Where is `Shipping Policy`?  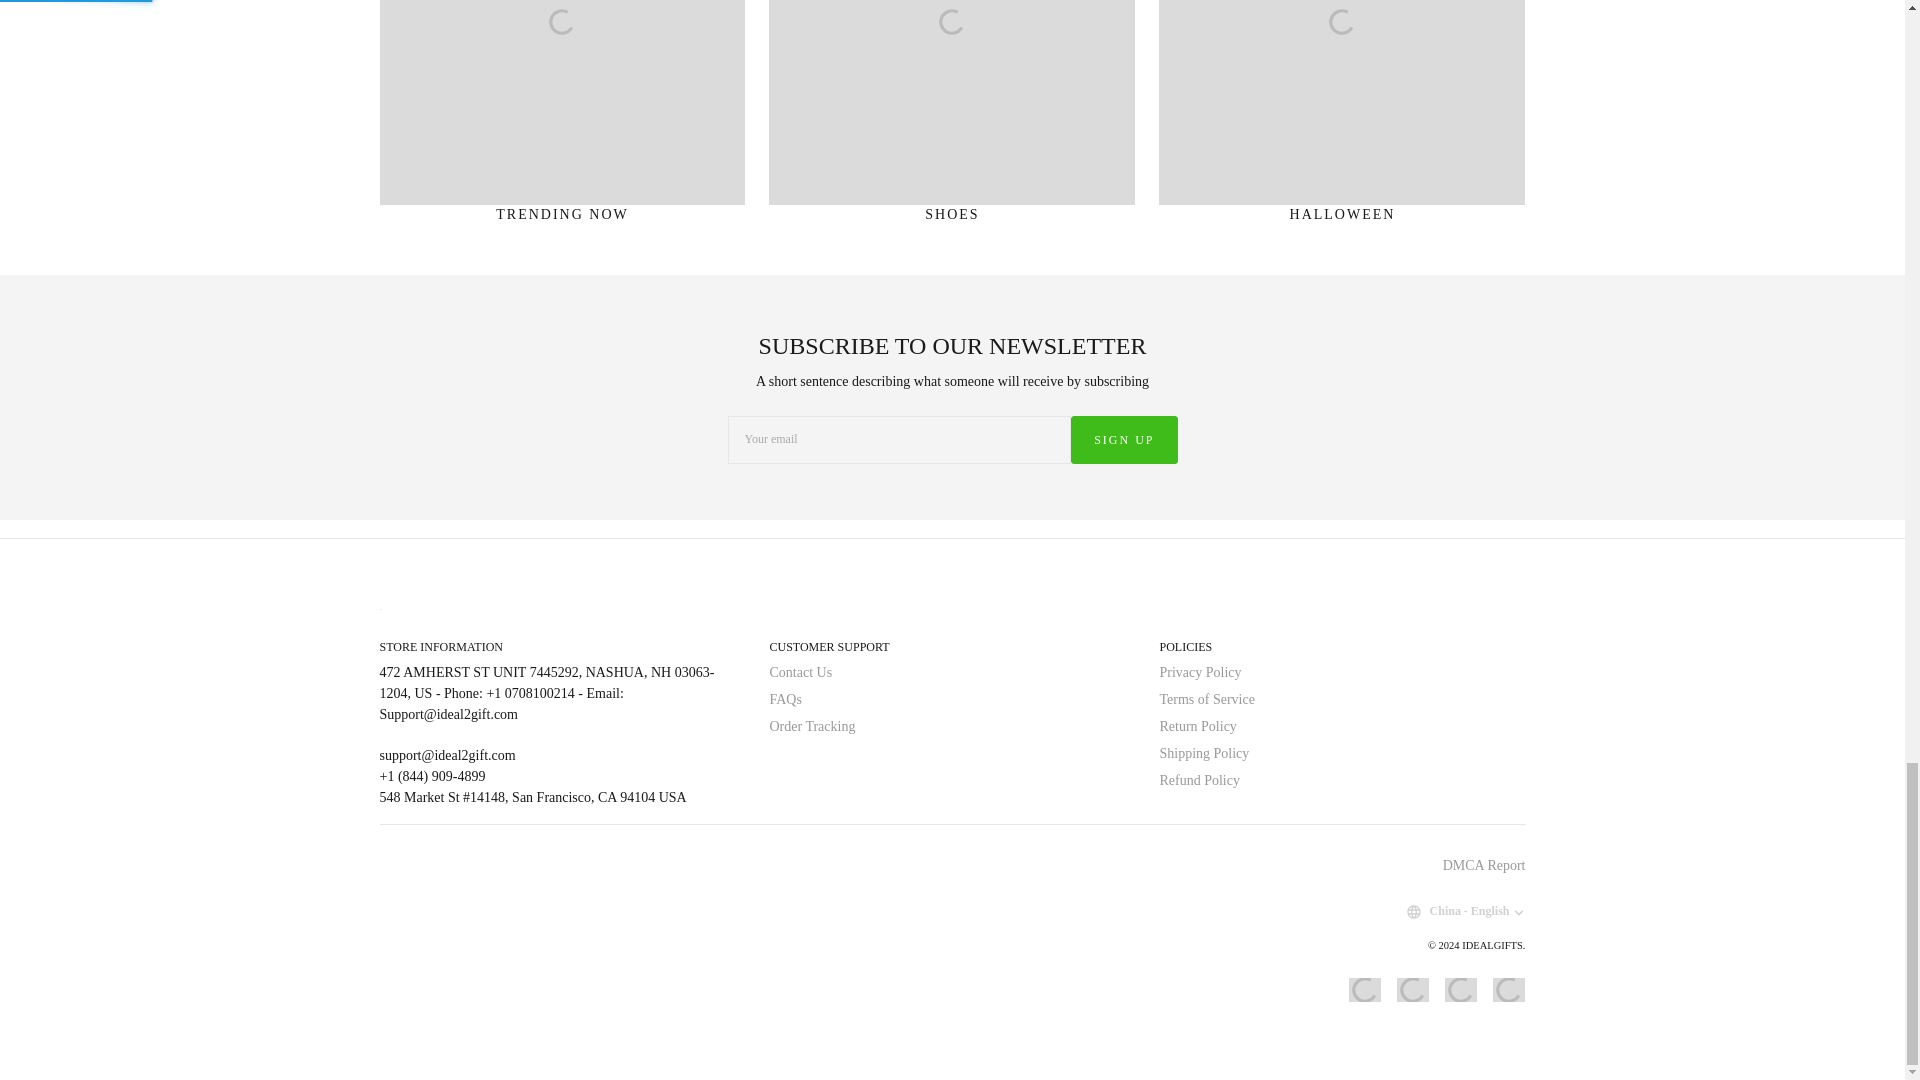
Shipping Policy is located at coordinates (1204, 754).